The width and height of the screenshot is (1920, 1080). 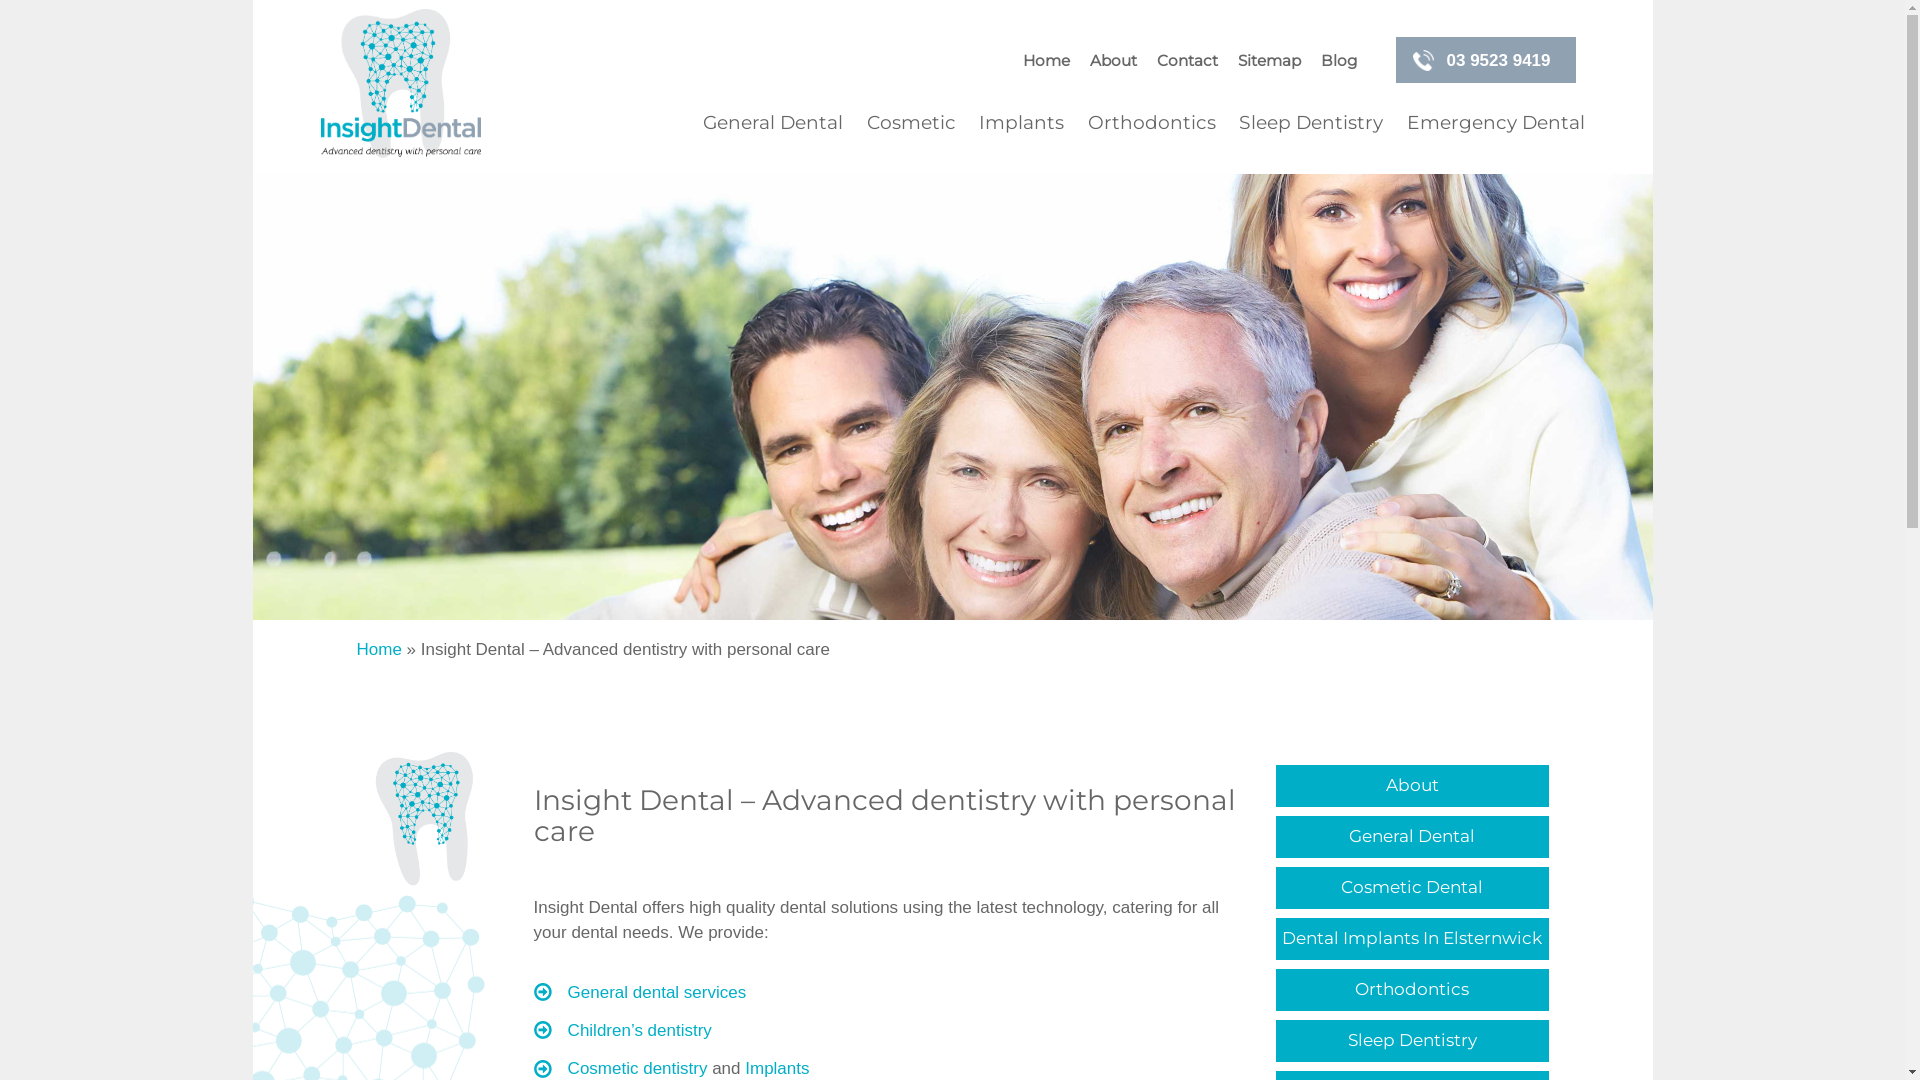 What do you see at coordinates (1113, 62) in the screenshot?
I see `About` at bounding box center [1113, 62].